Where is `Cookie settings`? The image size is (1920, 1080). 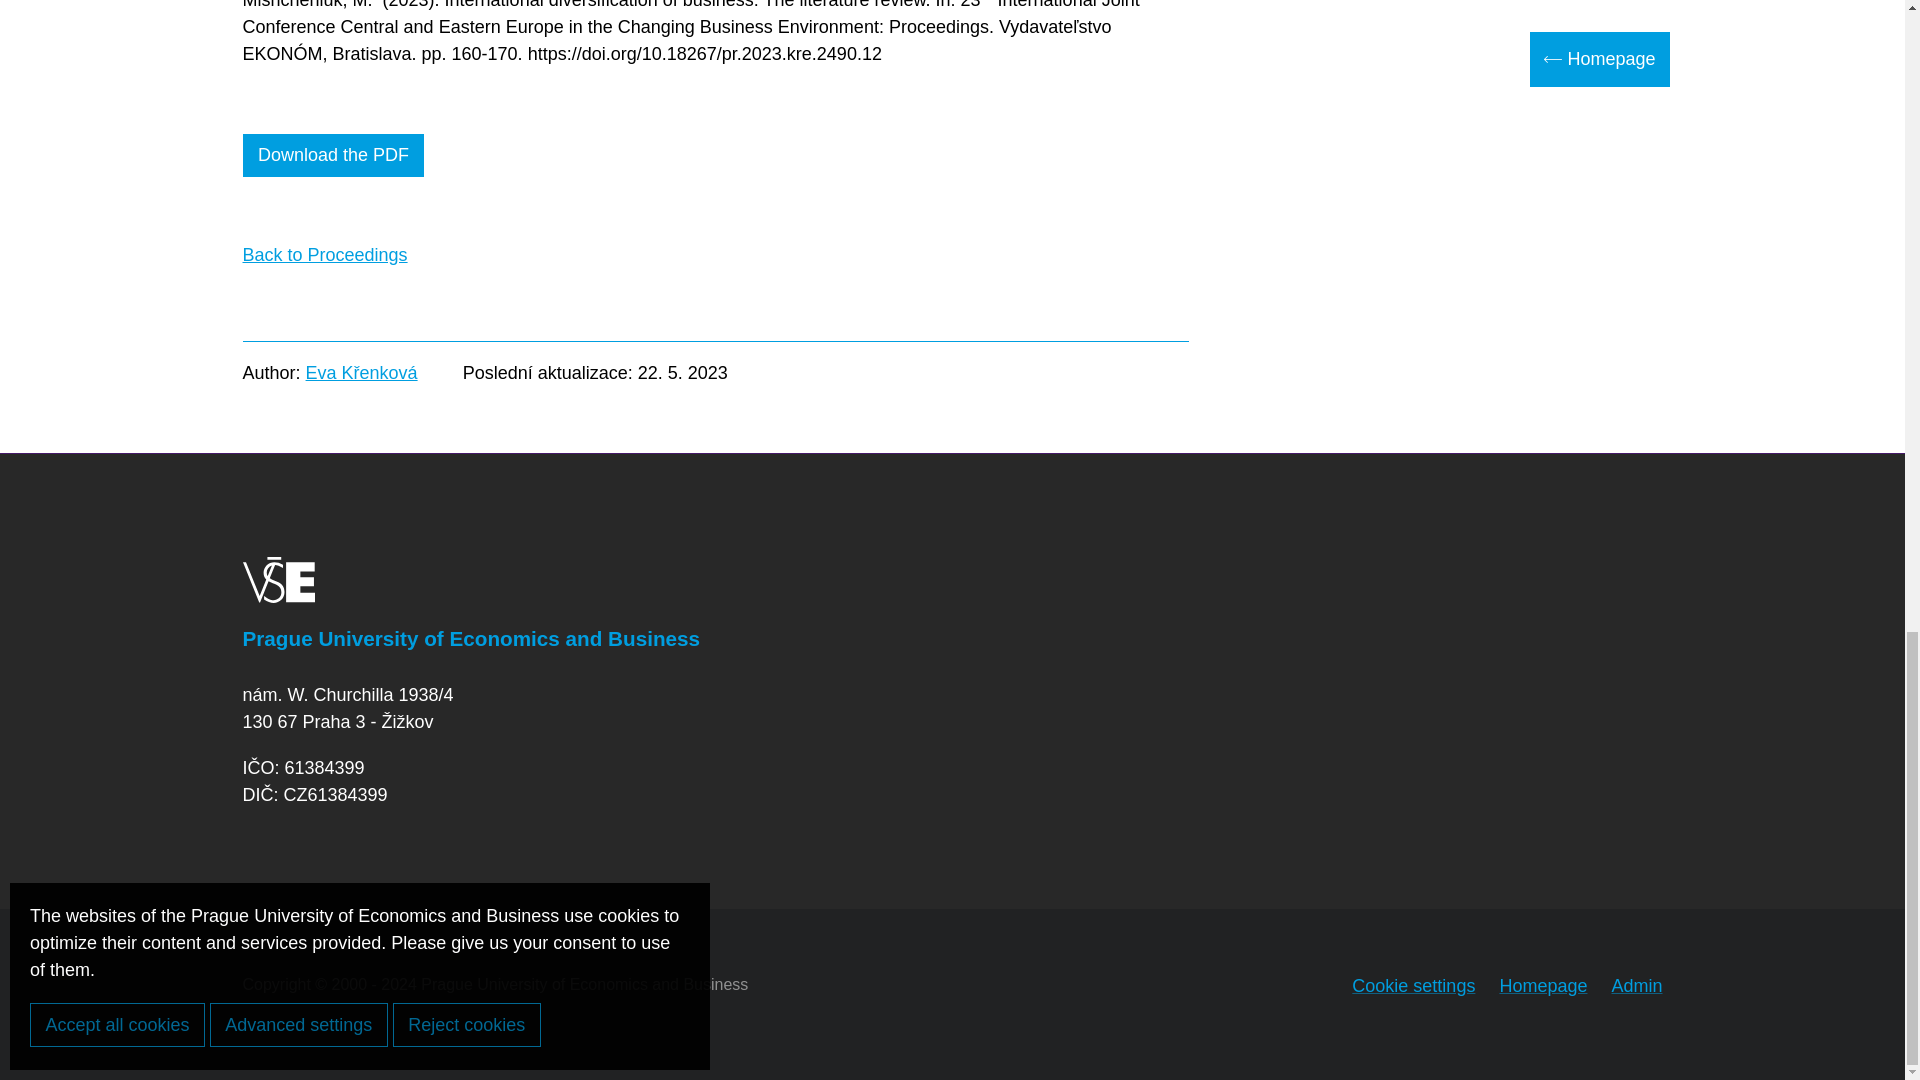 Cookie settings is located at coordinates (1412, 986).